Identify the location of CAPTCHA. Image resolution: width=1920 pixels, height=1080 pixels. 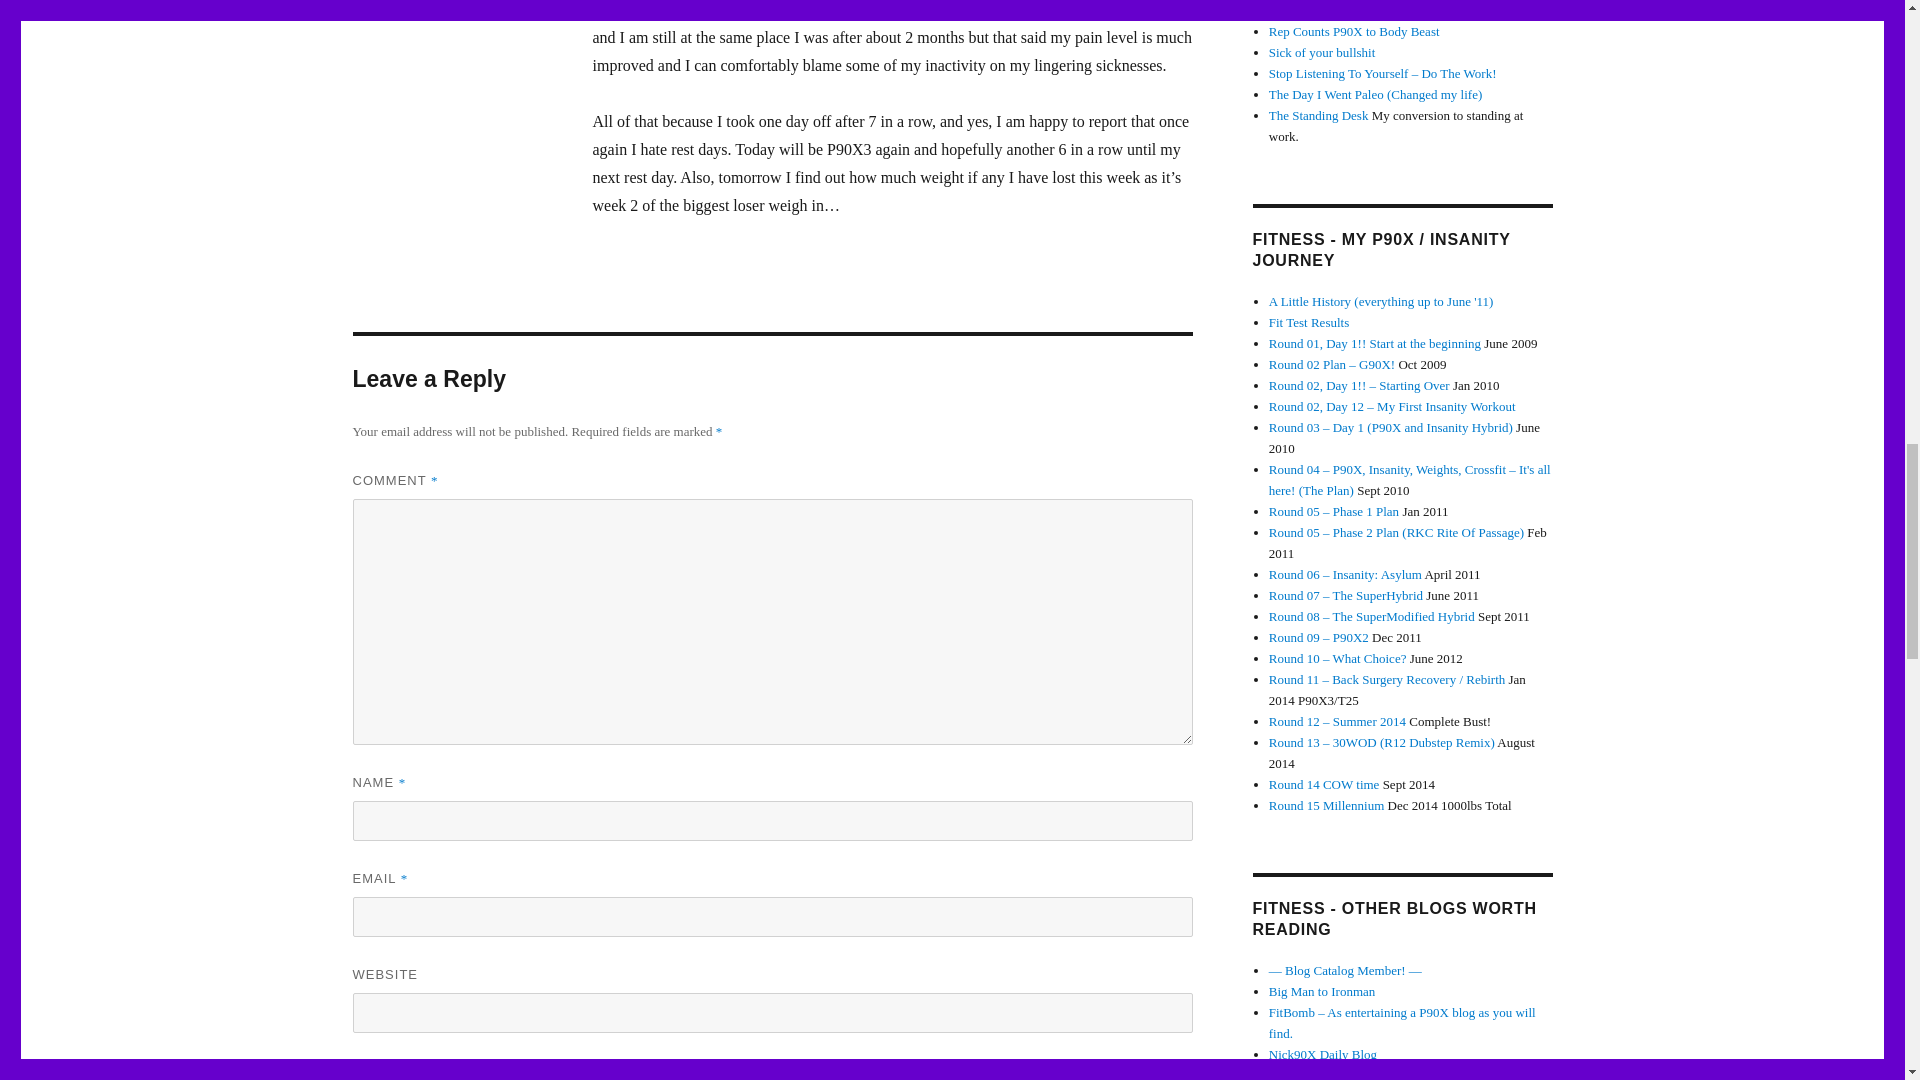
(417, 1076).